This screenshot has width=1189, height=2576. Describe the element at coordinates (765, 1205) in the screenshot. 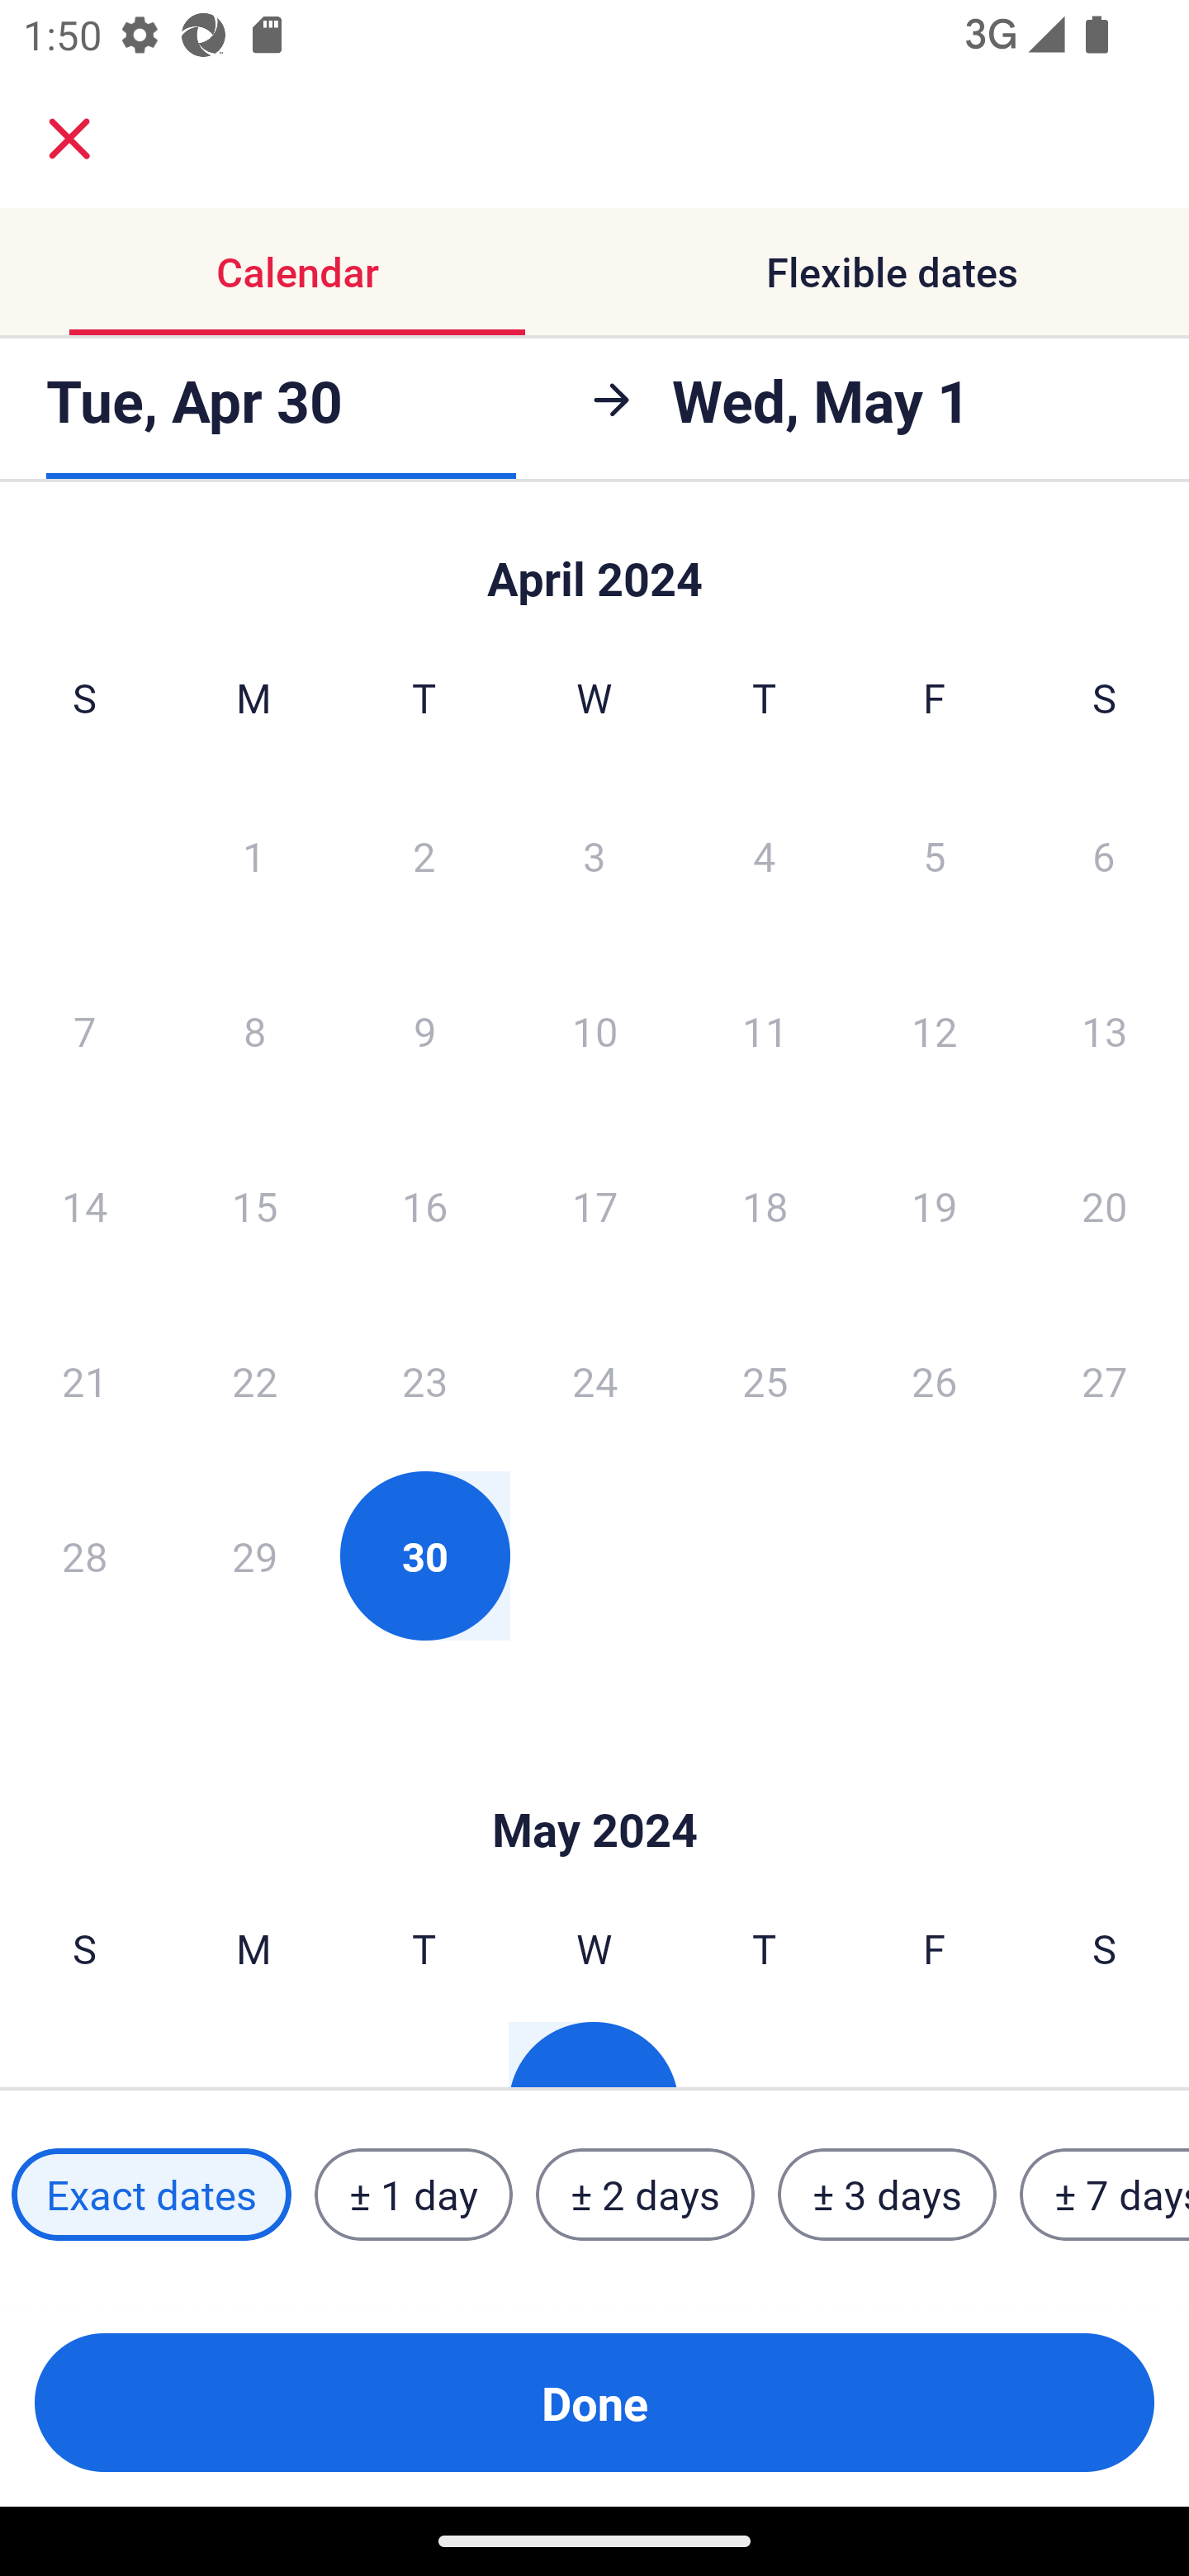

I see `18 Thursday, April 18, 2024` at that location.